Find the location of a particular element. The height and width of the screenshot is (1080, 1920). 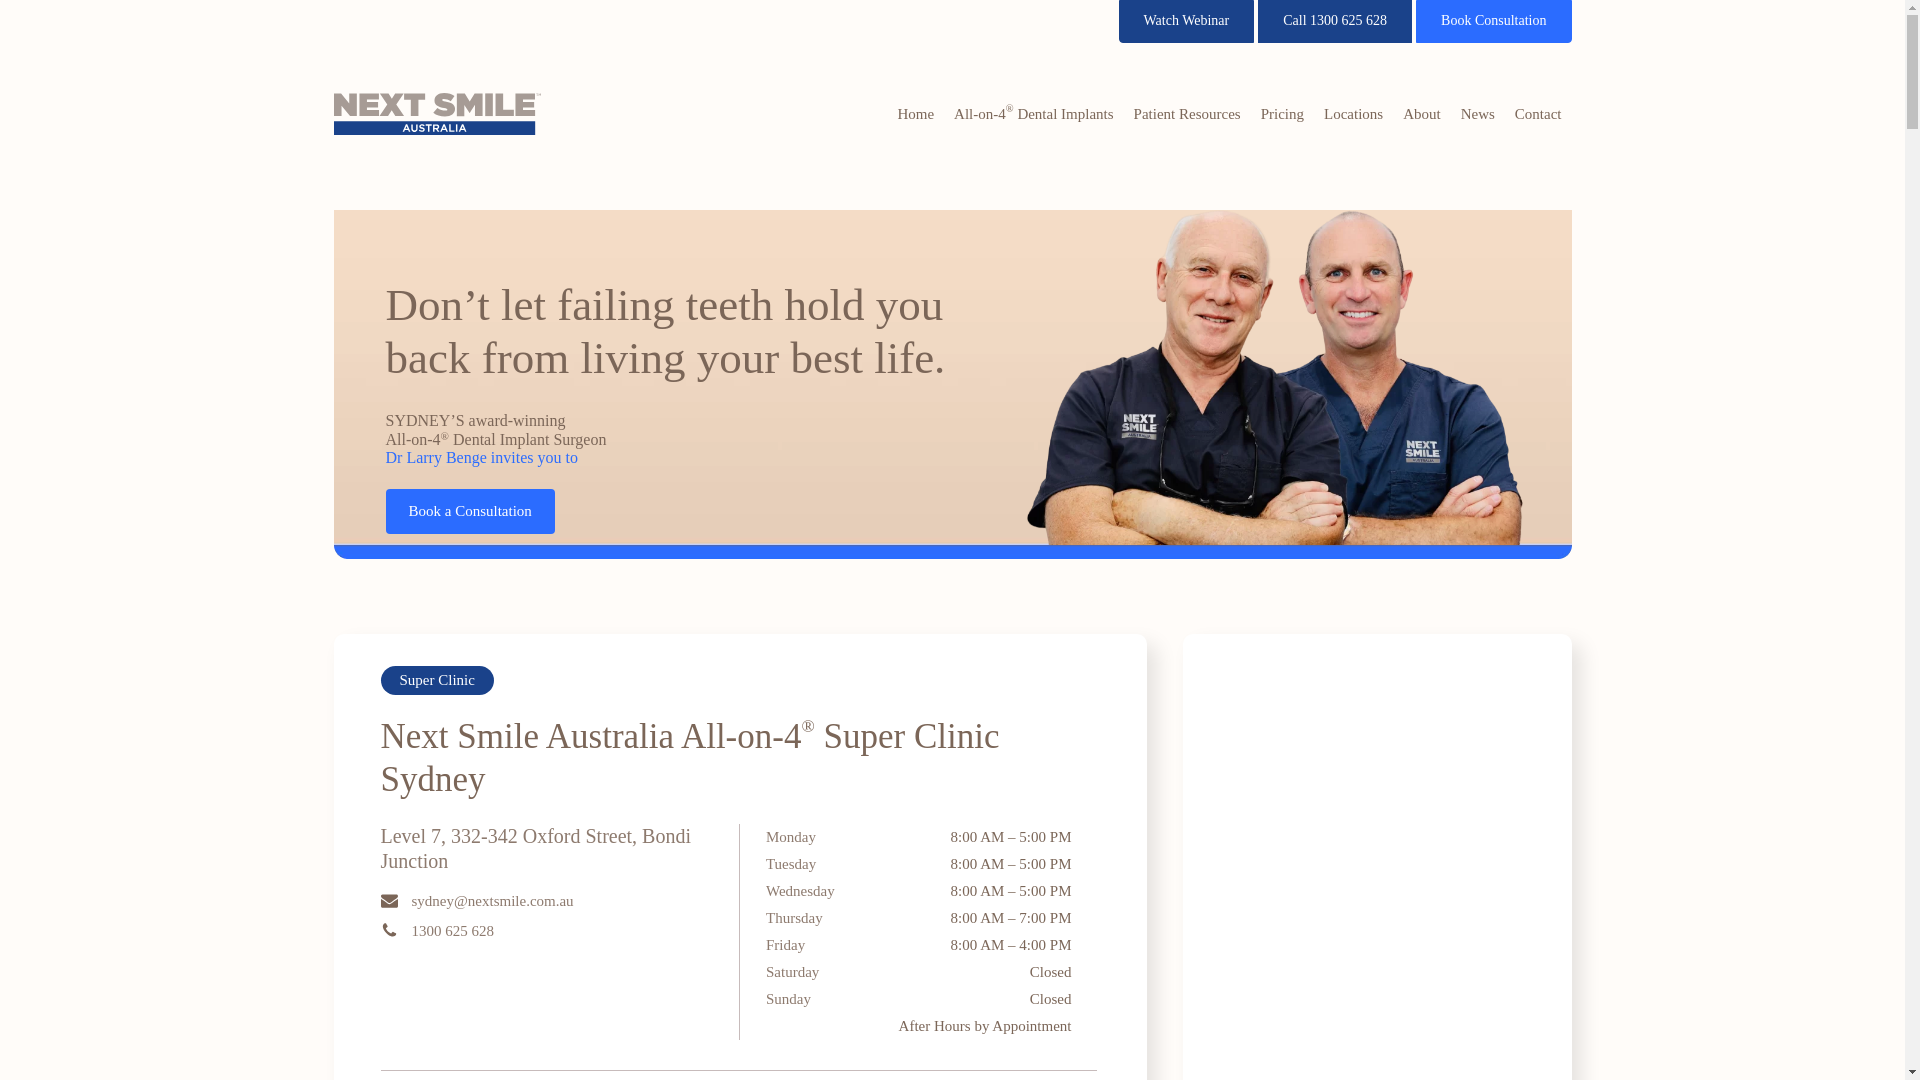

Call 1300 625 628 is located at coordinates (1335, 22).